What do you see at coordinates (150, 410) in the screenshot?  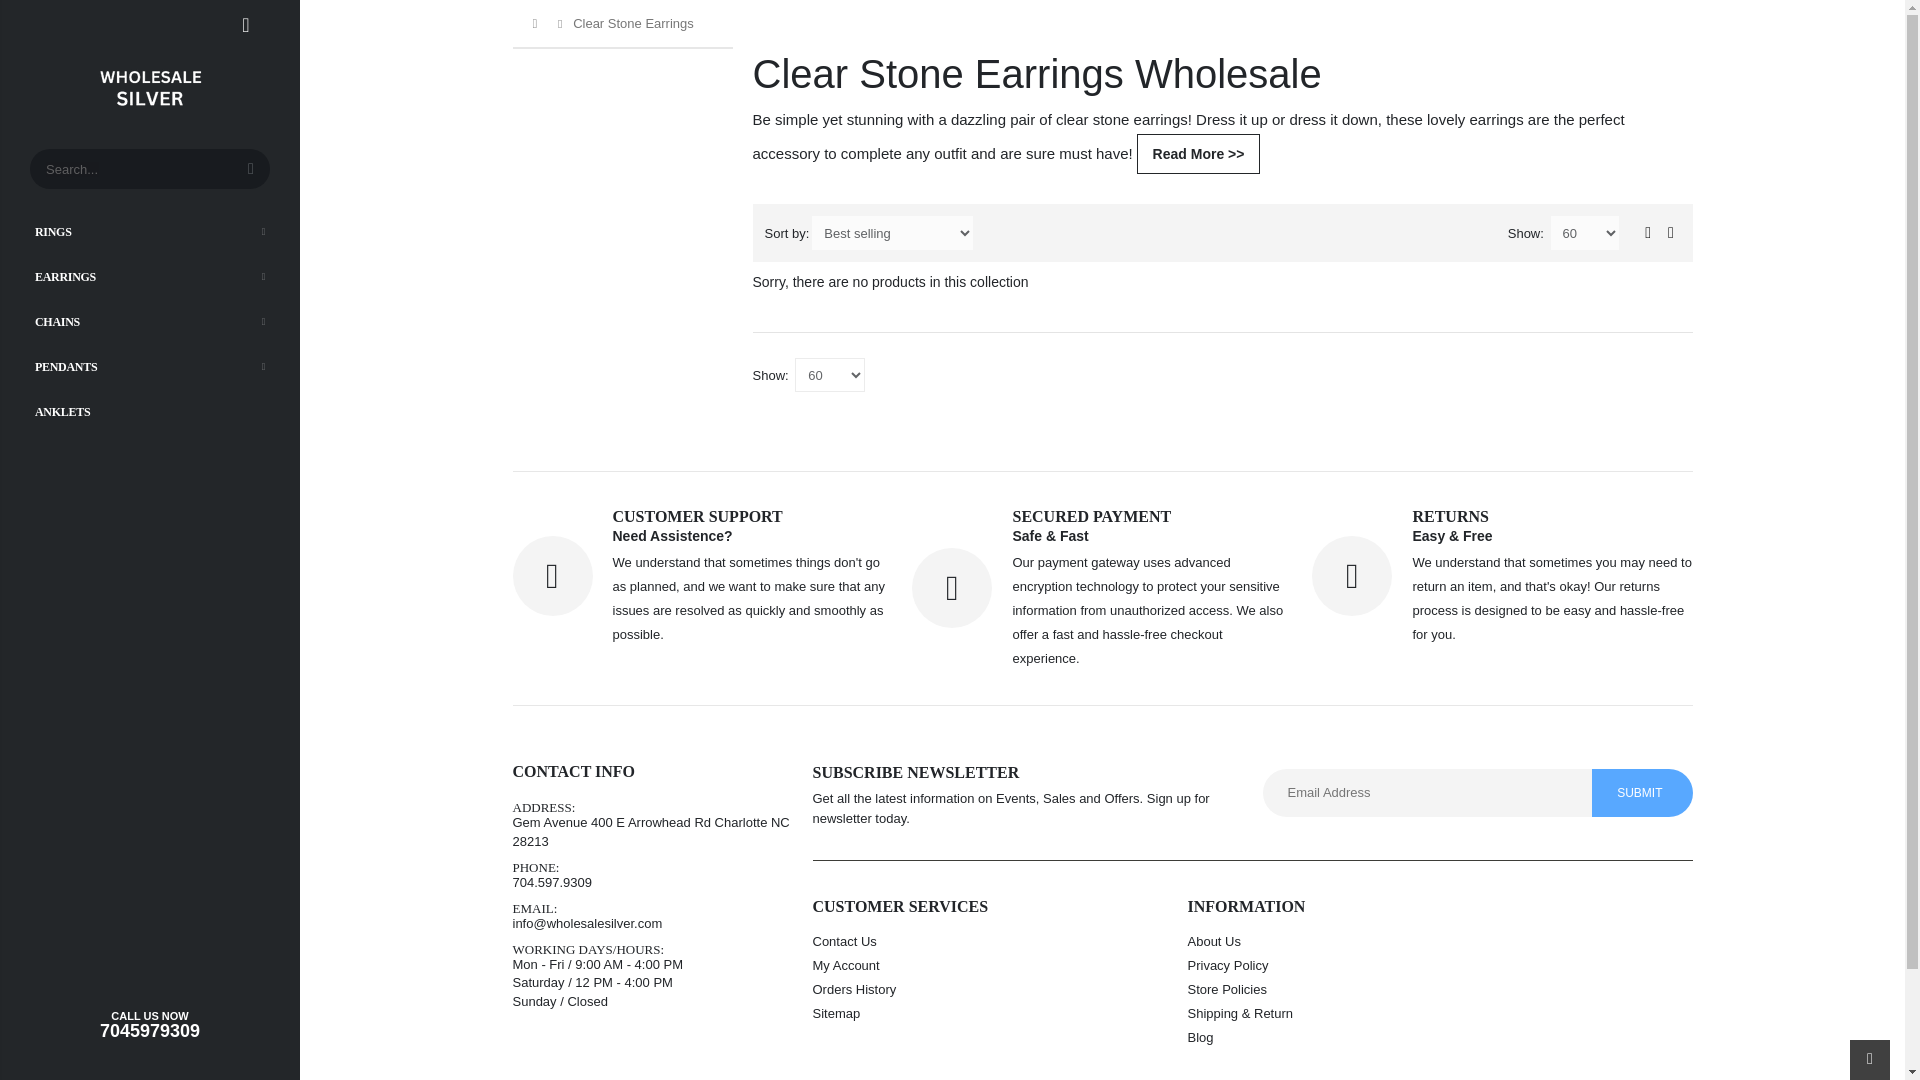 I see `ANKLETS` at bounding box center [150, 410].